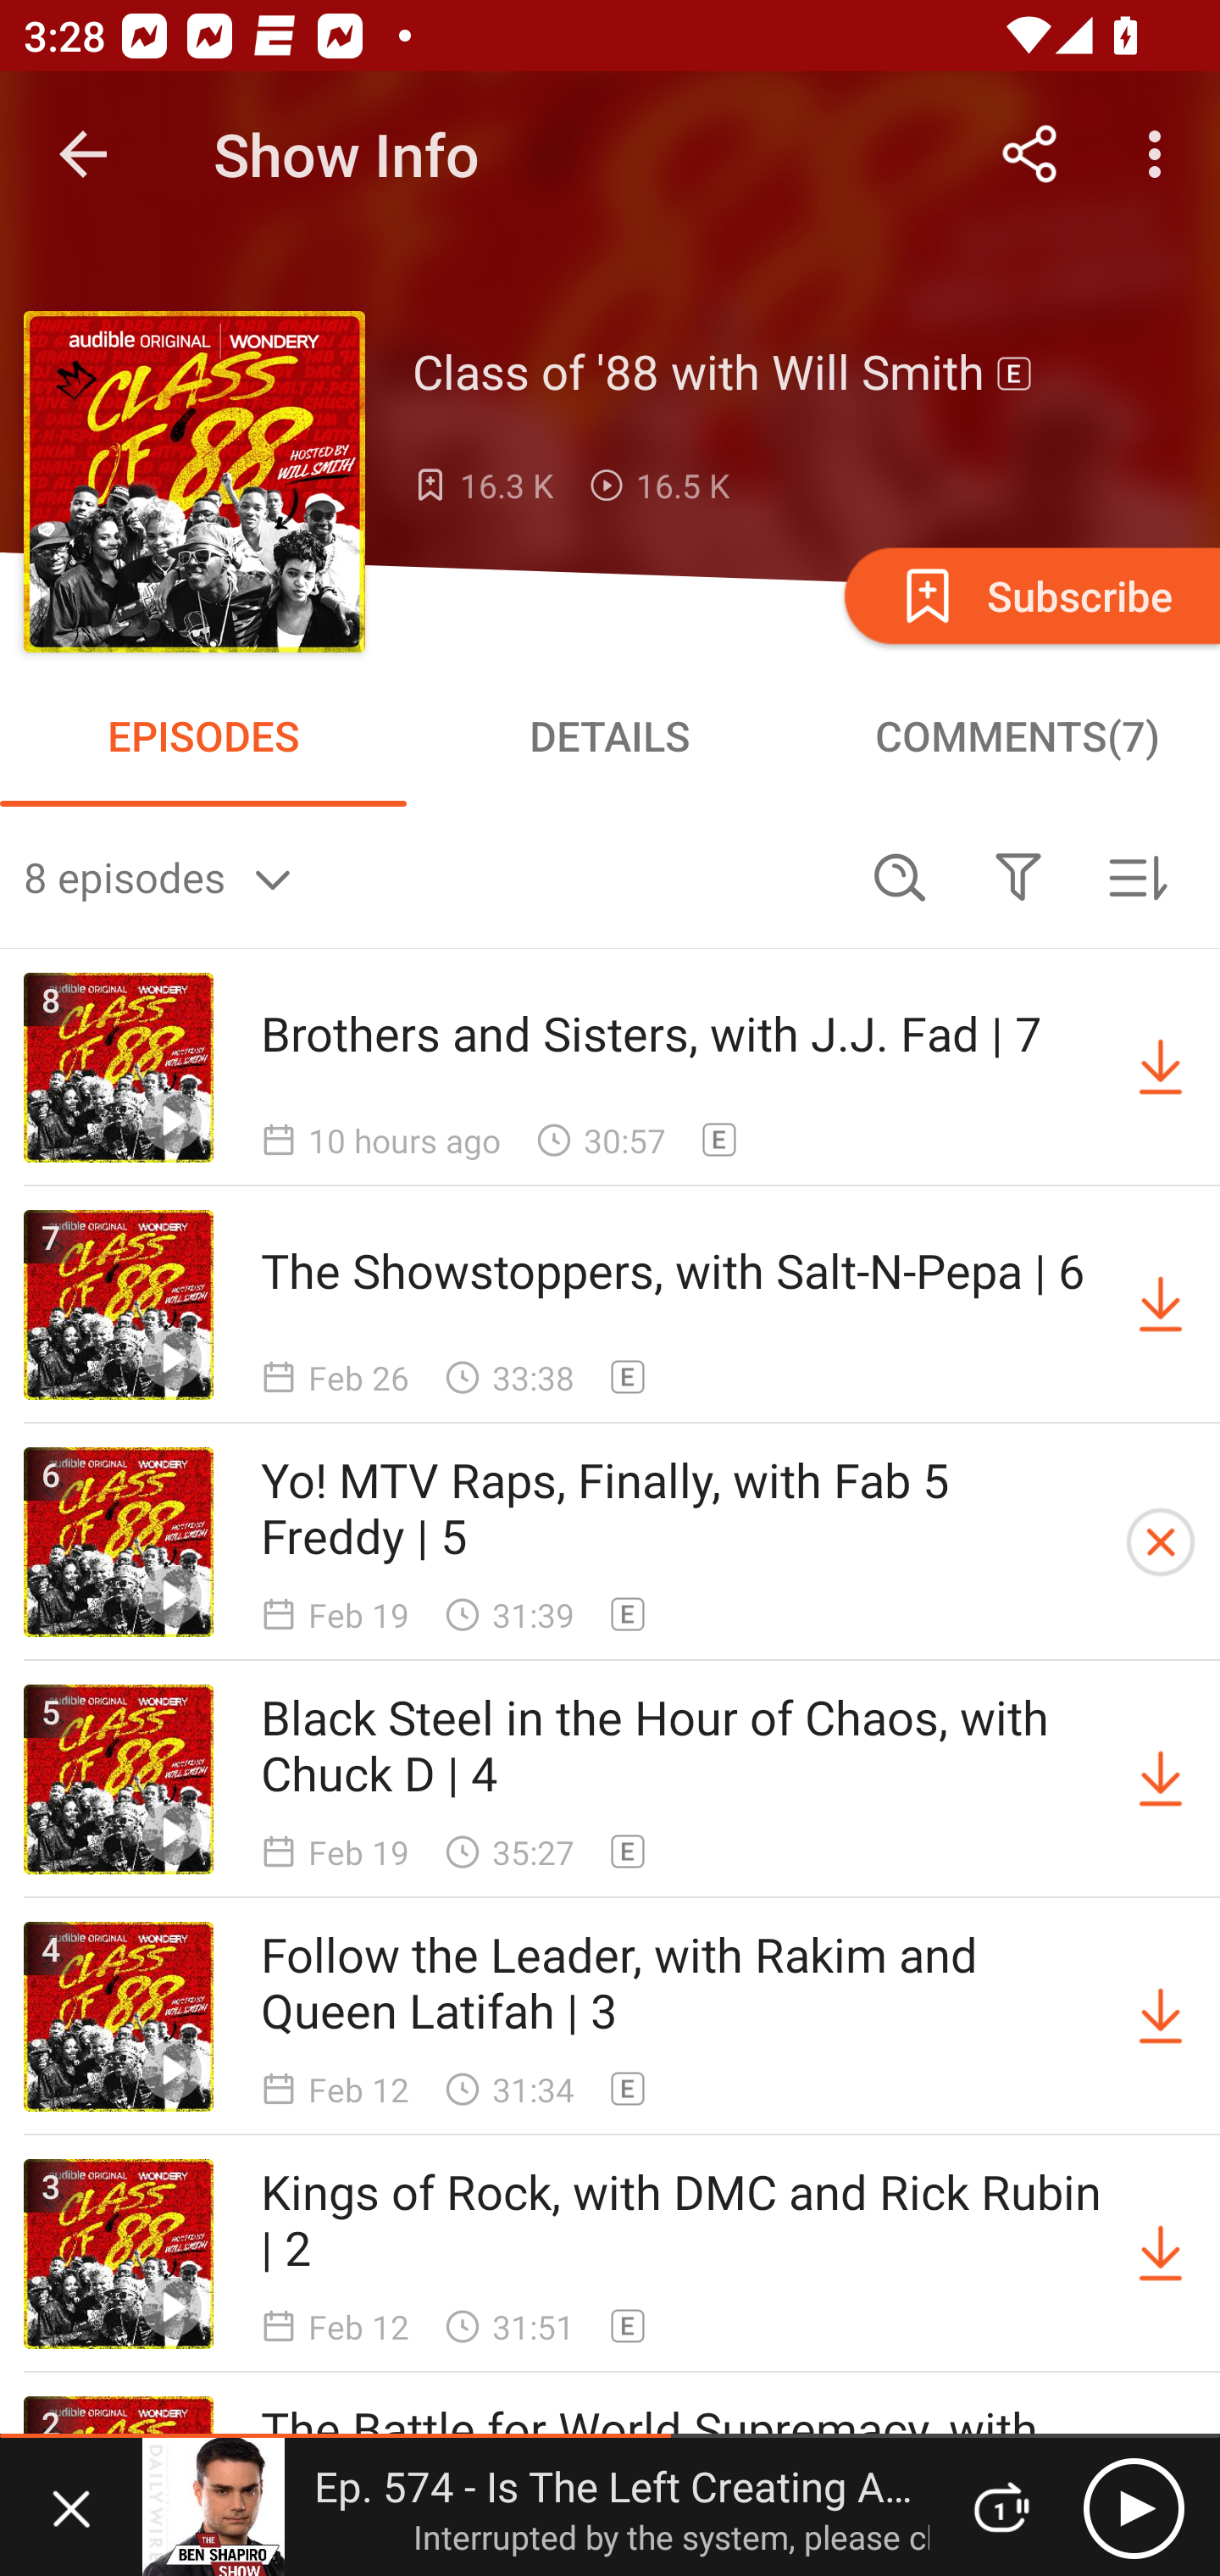 Image resolution: width=1220 pixels, height=2576 pixels. I want to click on Subscribe, so click(1029, 595).